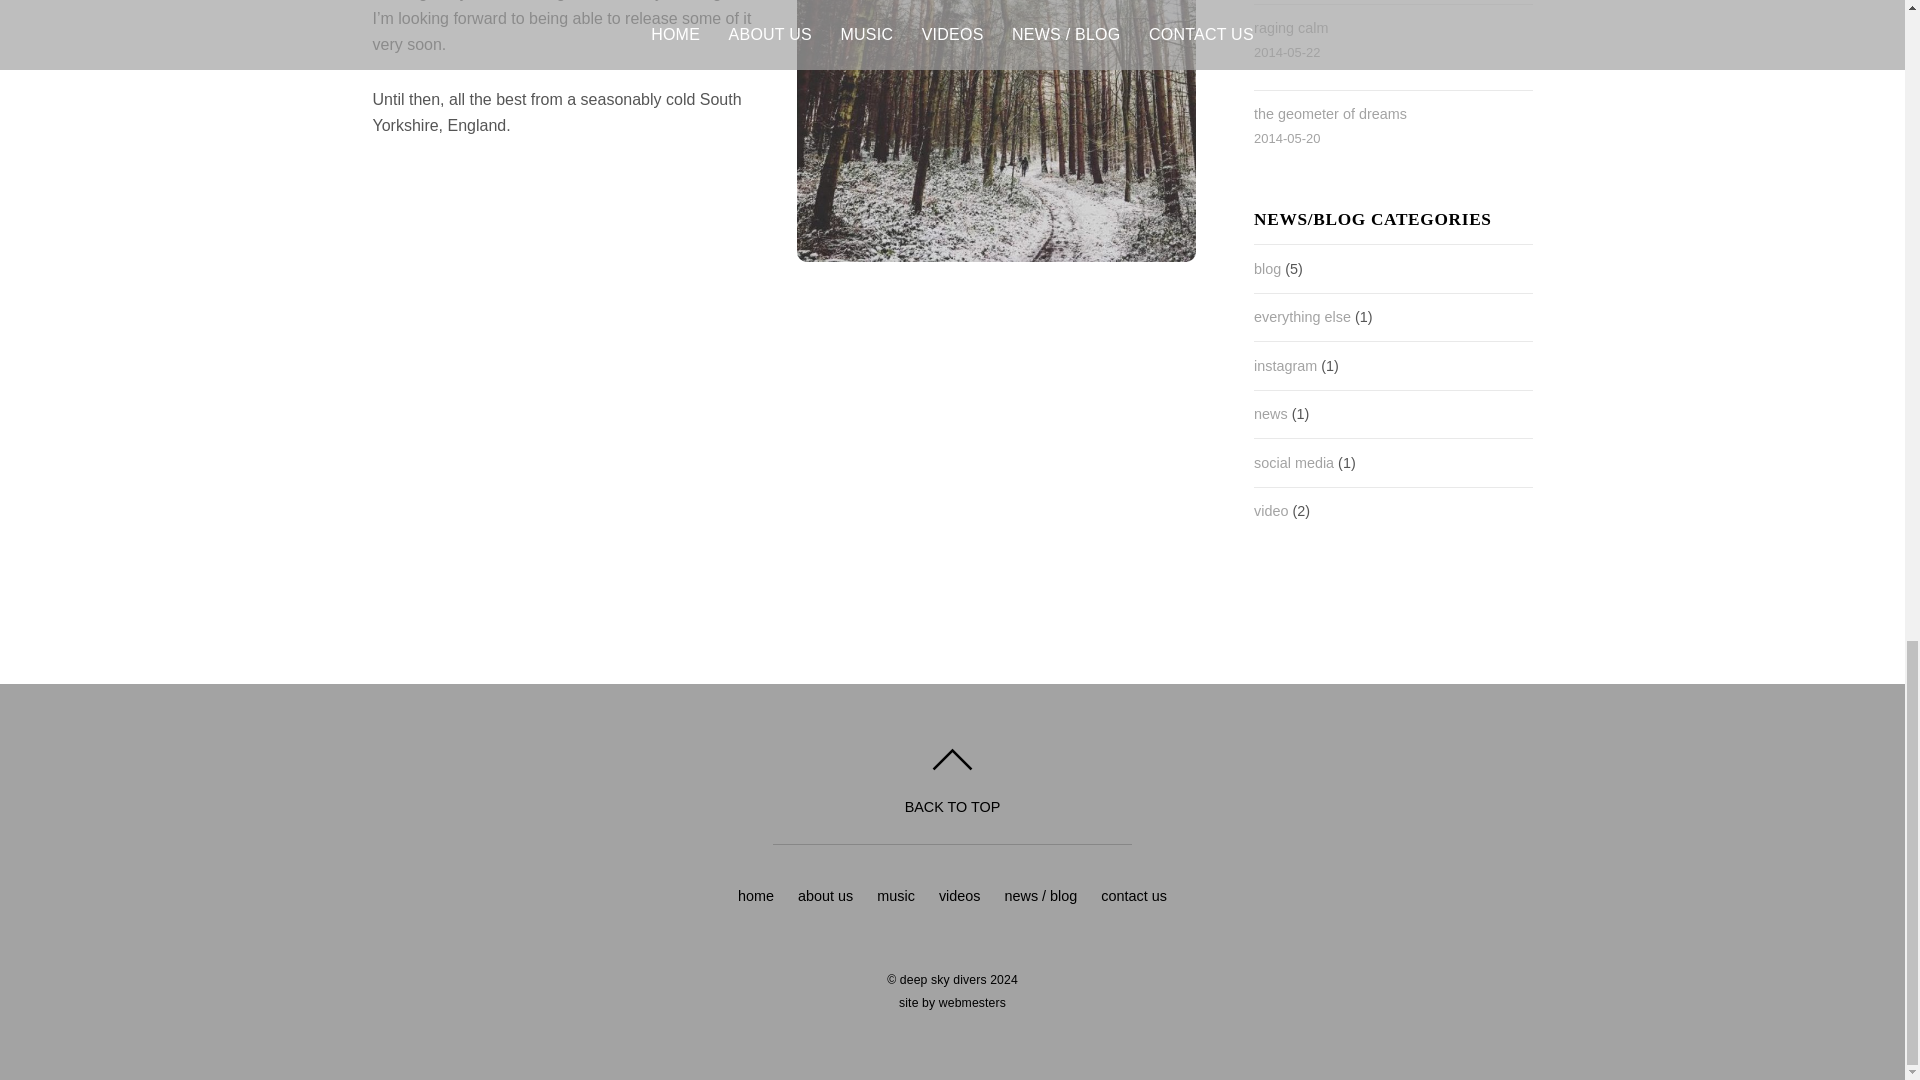 The height and width of the screenshot is (1080, 1920). I want to click on BACK TO TOP, so click(952, 782).